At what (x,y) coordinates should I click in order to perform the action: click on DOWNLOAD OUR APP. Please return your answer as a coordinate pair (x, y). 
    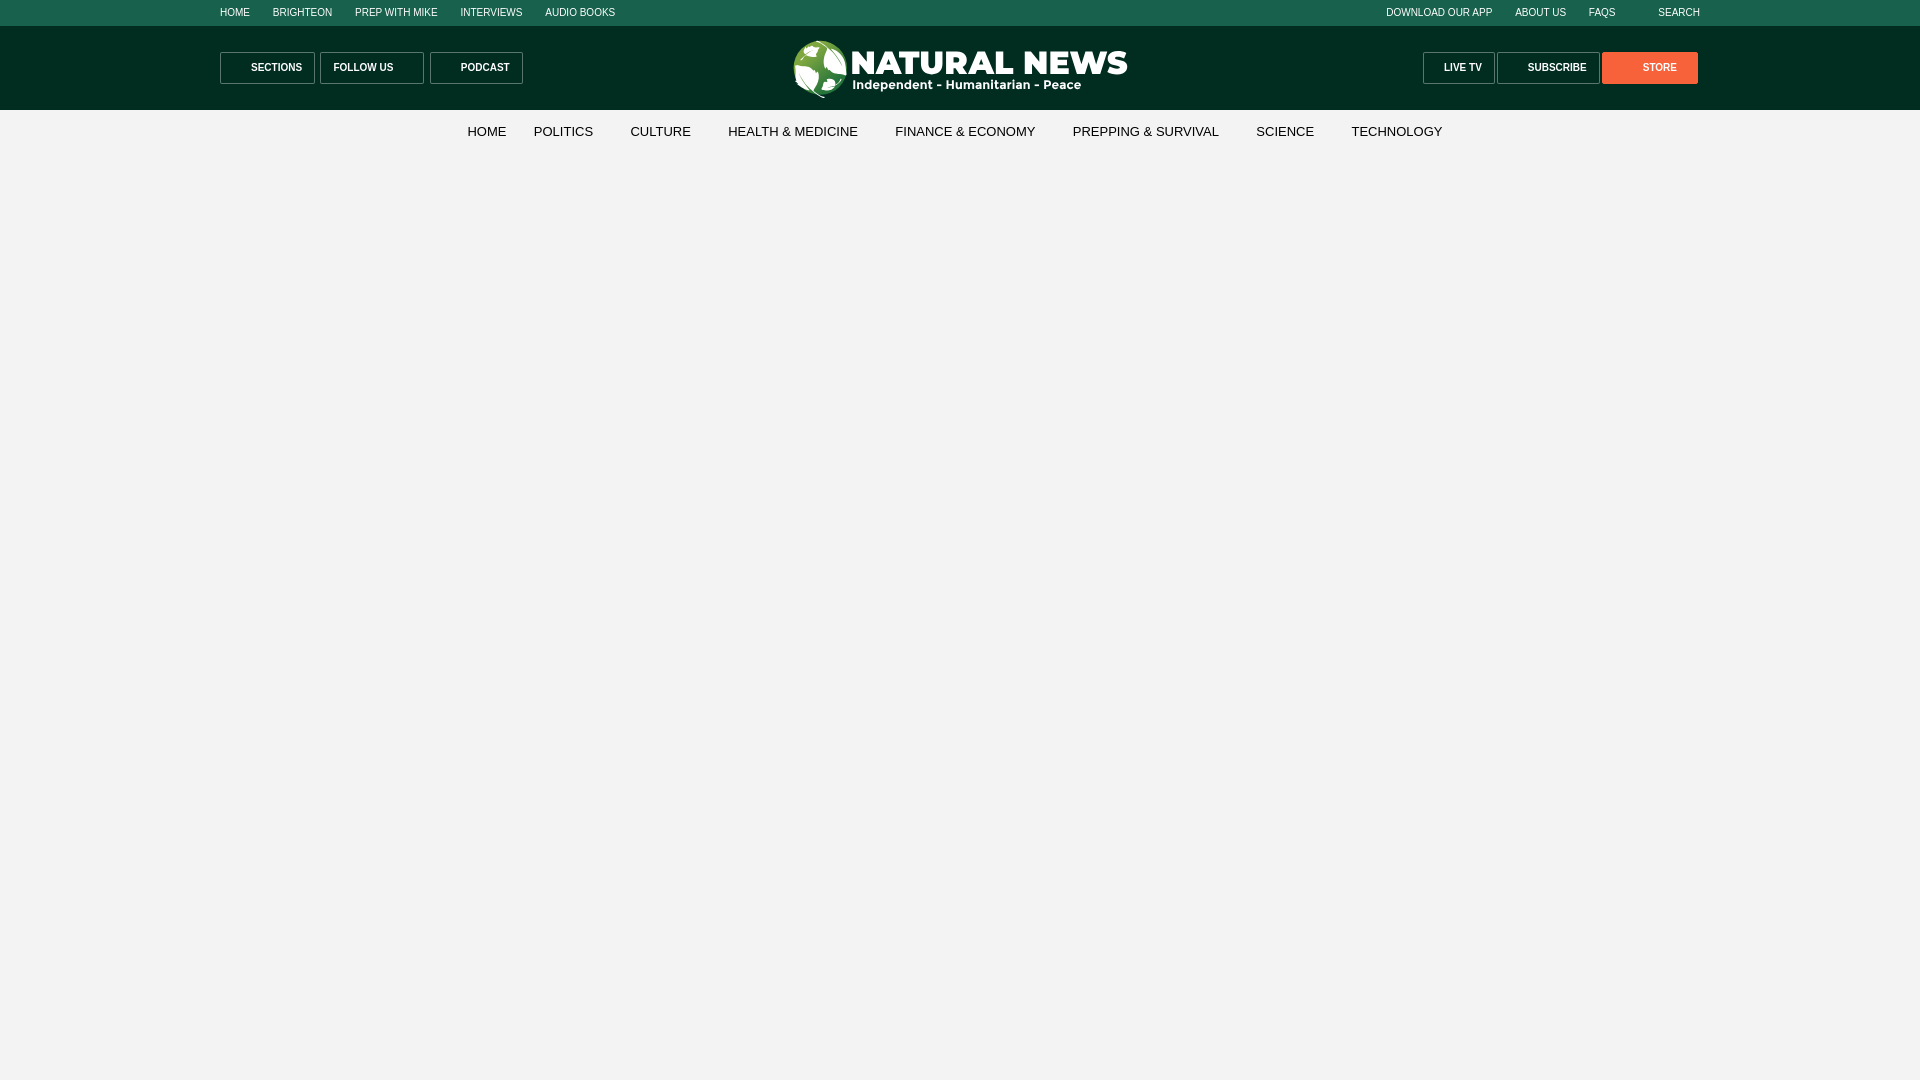
    Looking at the image, I should click on (1438, 12).